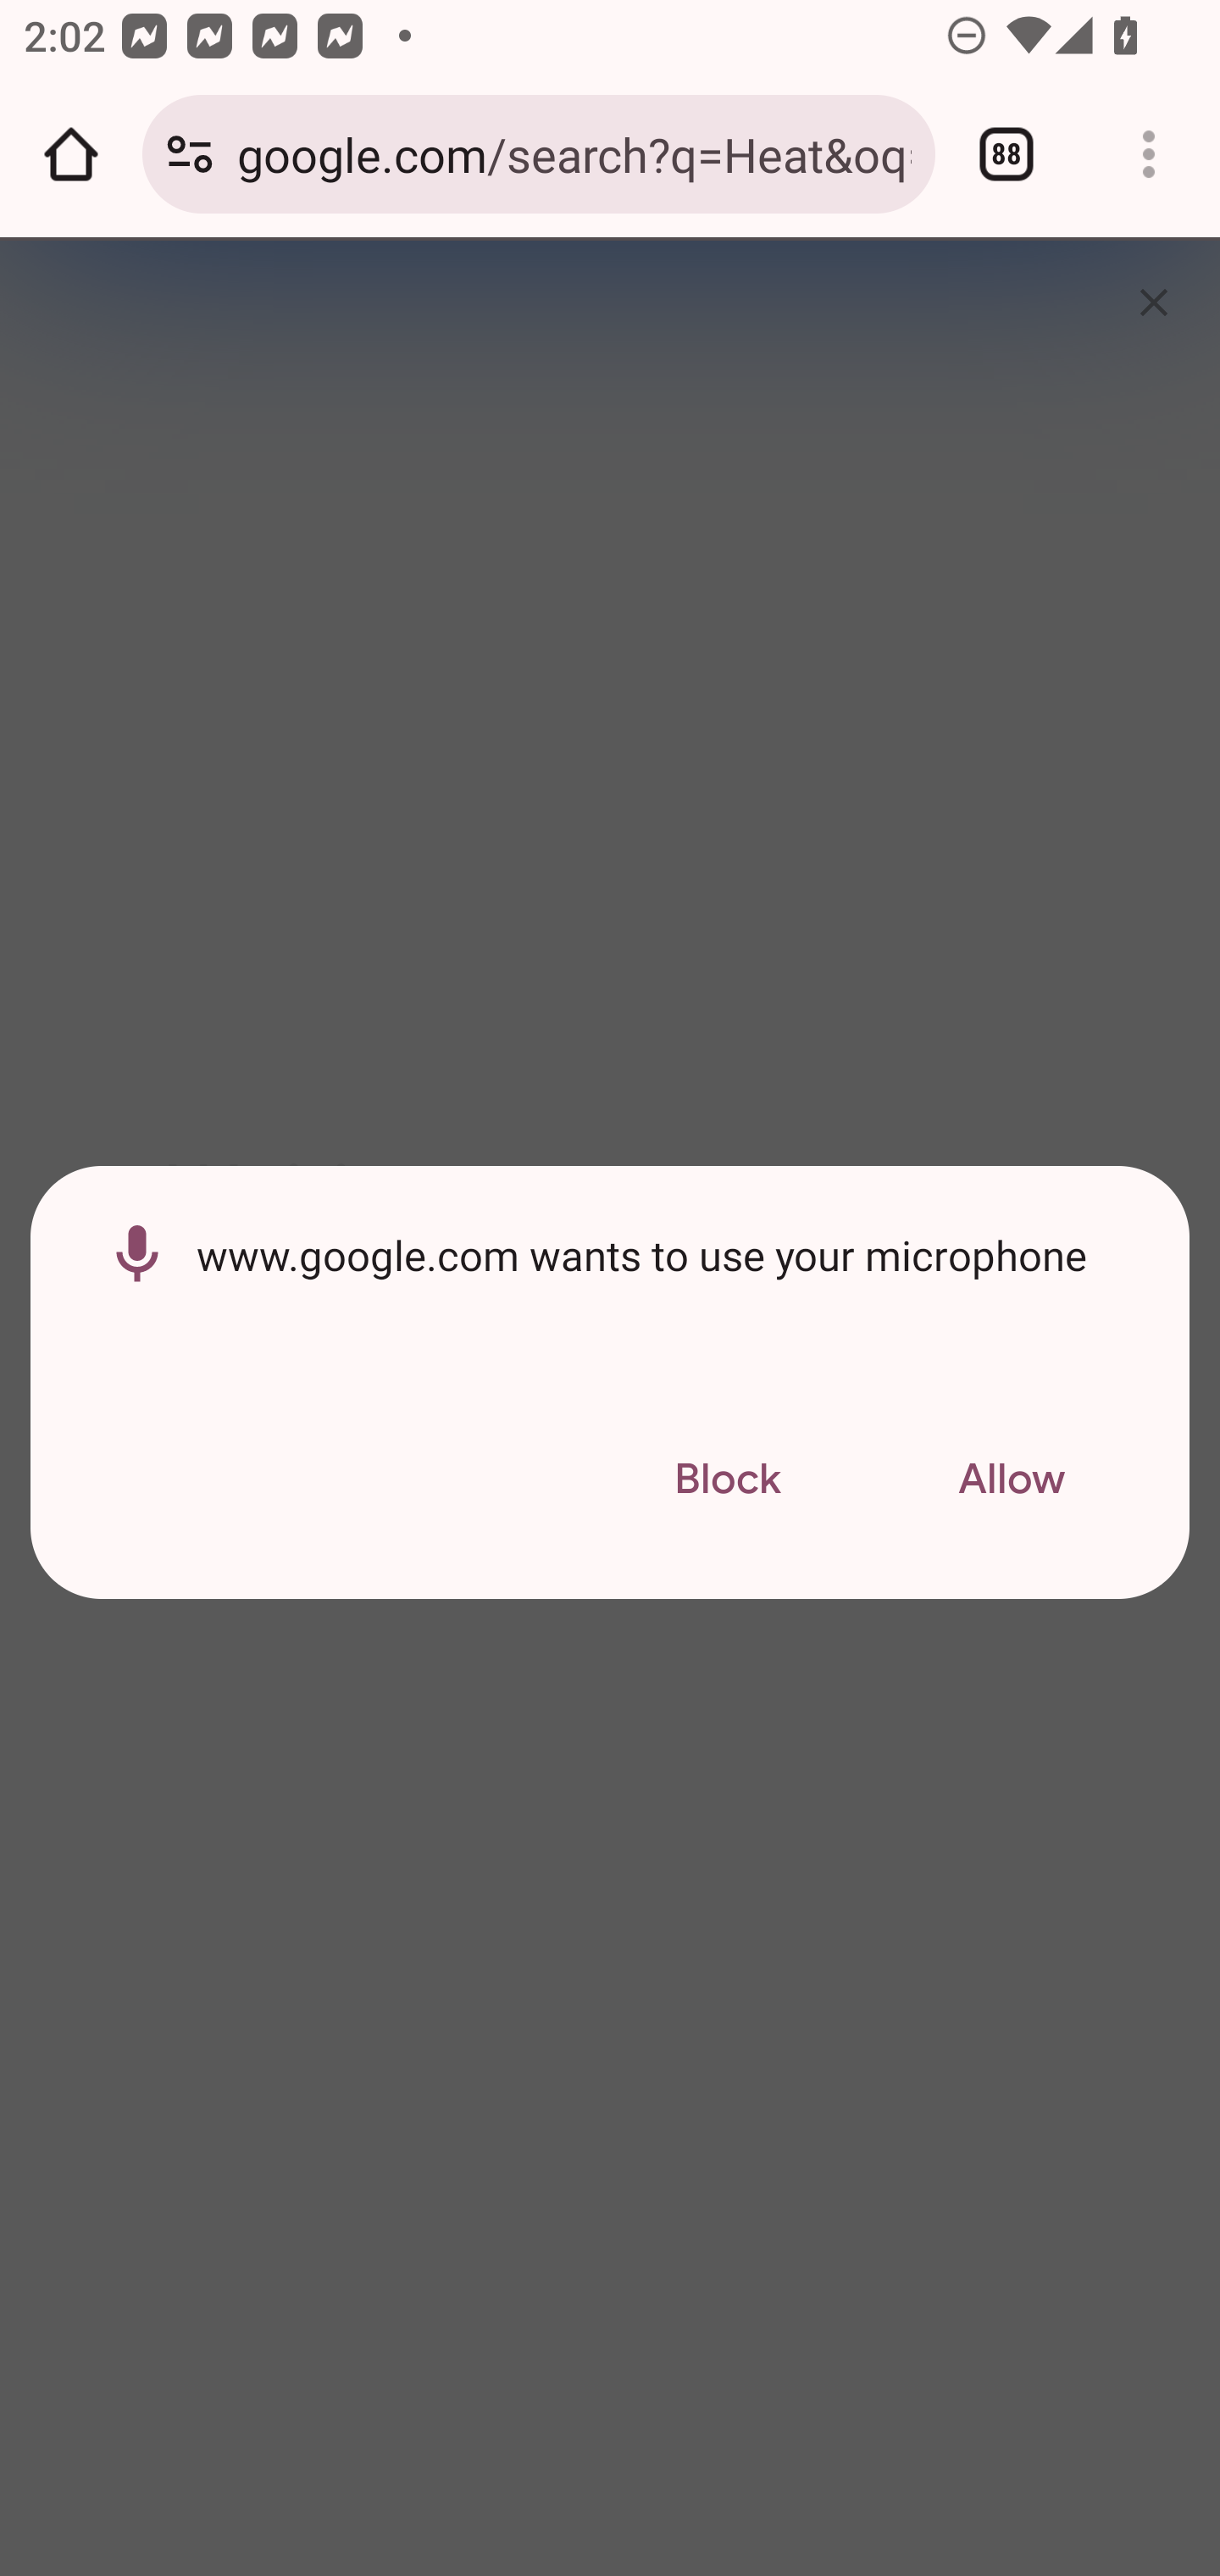 Image resolution: width=1220 pixels, height=2576 pixels. I want to click on Switch or close tabs, so click(1006, 154).